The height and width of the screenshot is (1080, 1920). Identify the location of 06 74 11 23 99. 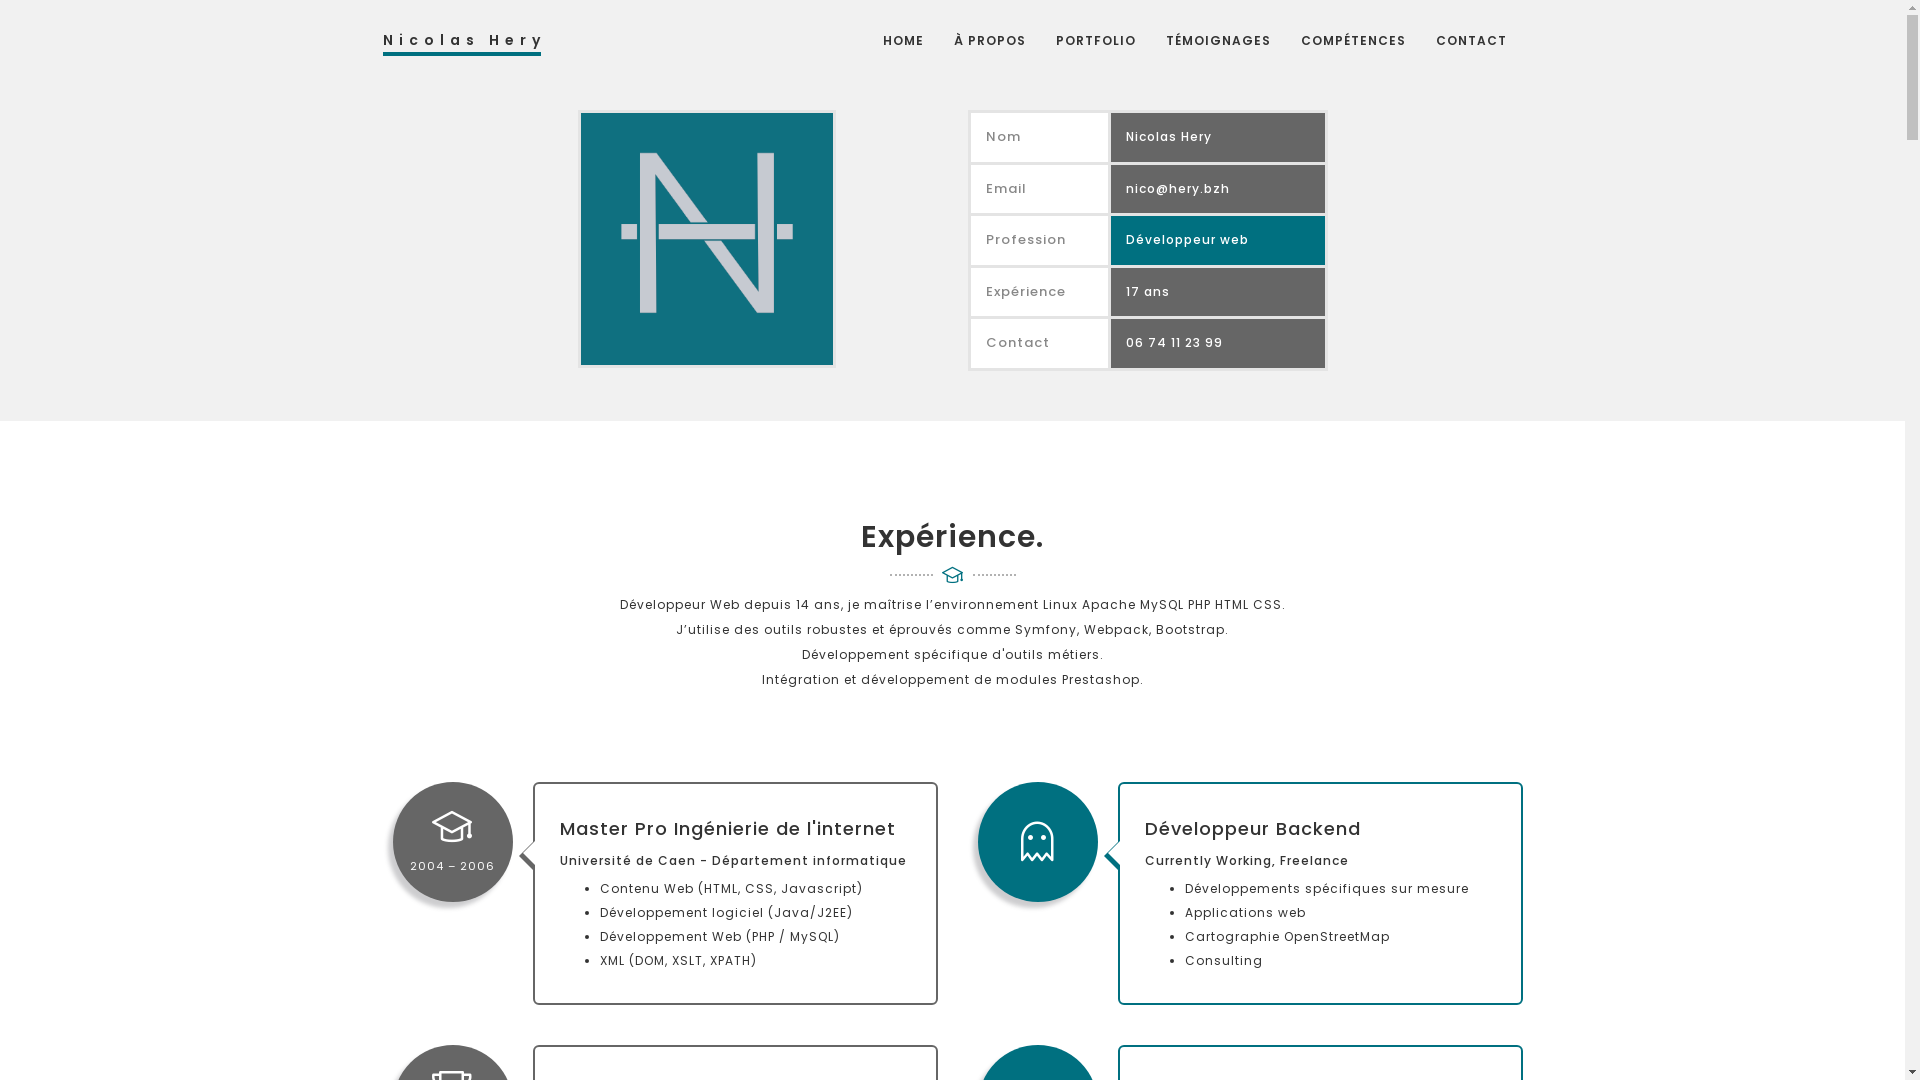
(1174, 342).